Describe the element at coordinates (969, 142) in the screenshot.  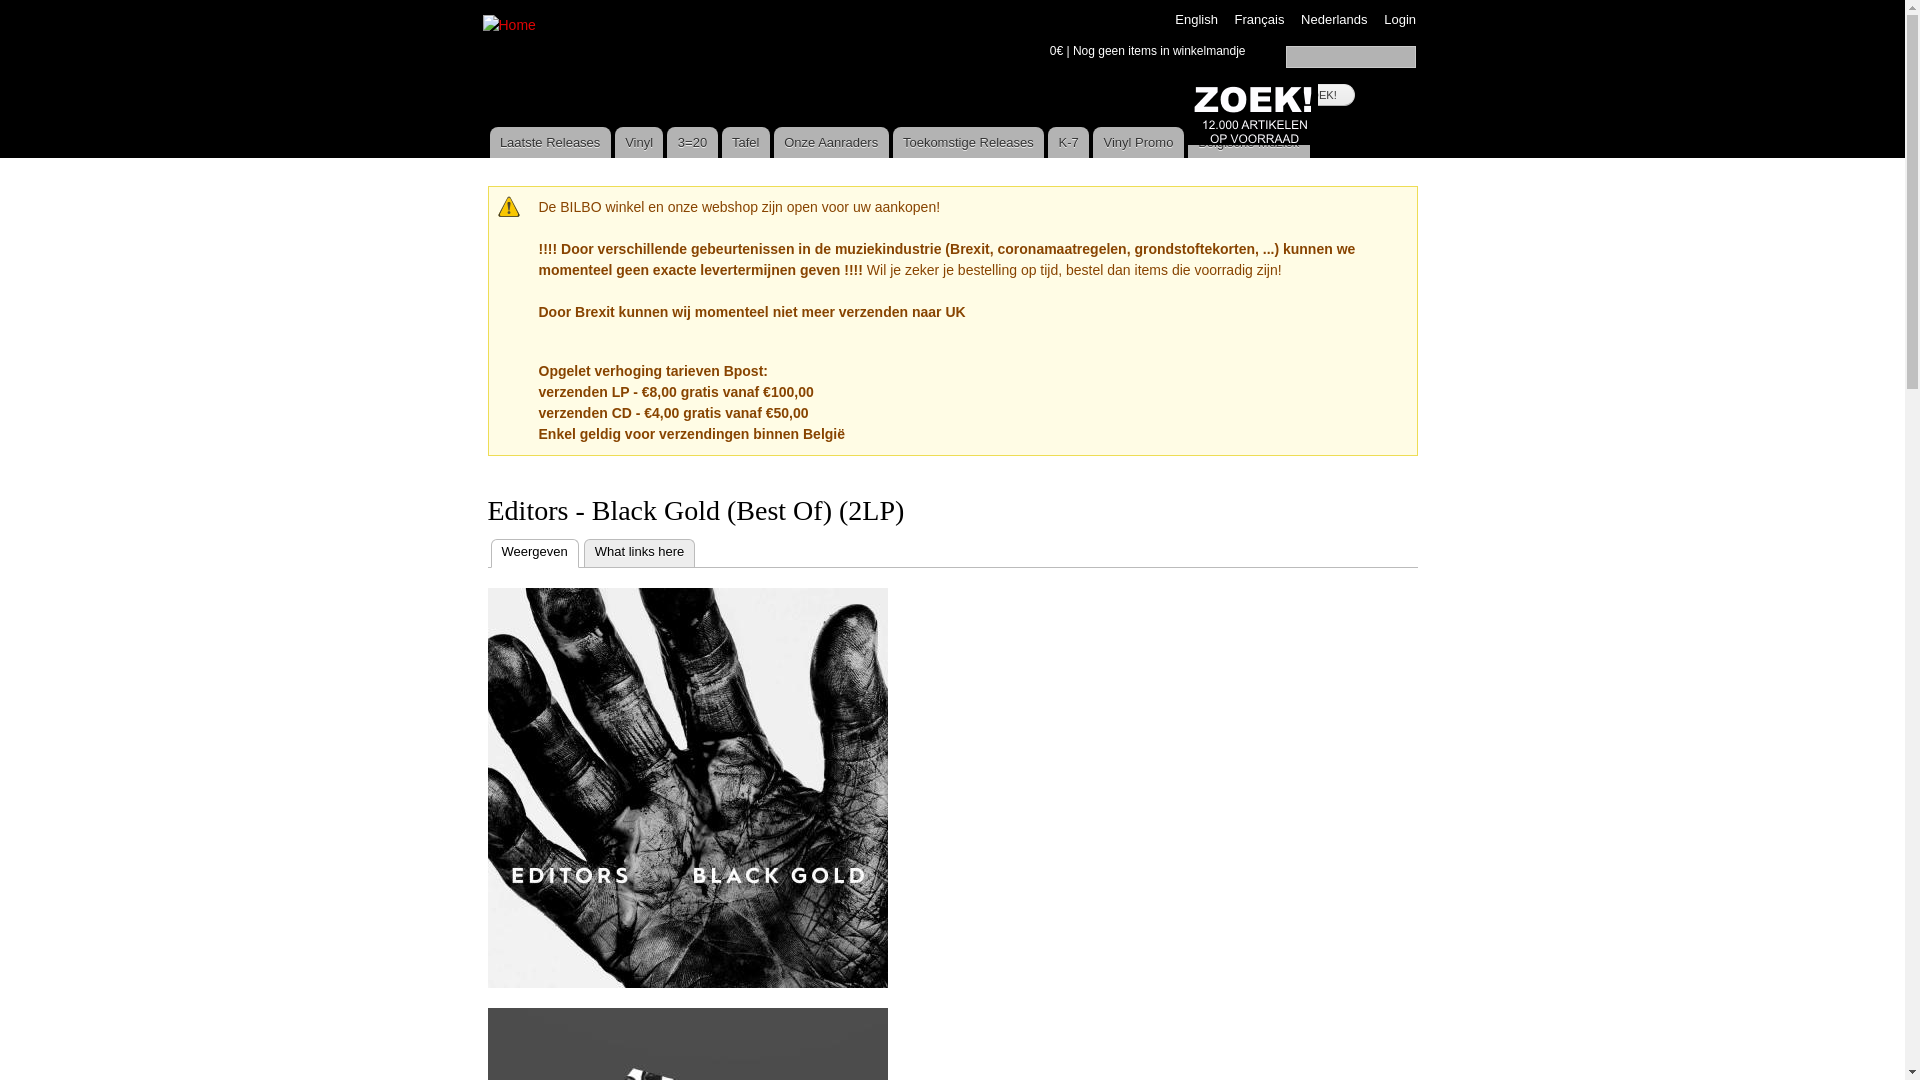
I see `Toekomstige Releases` at that location.